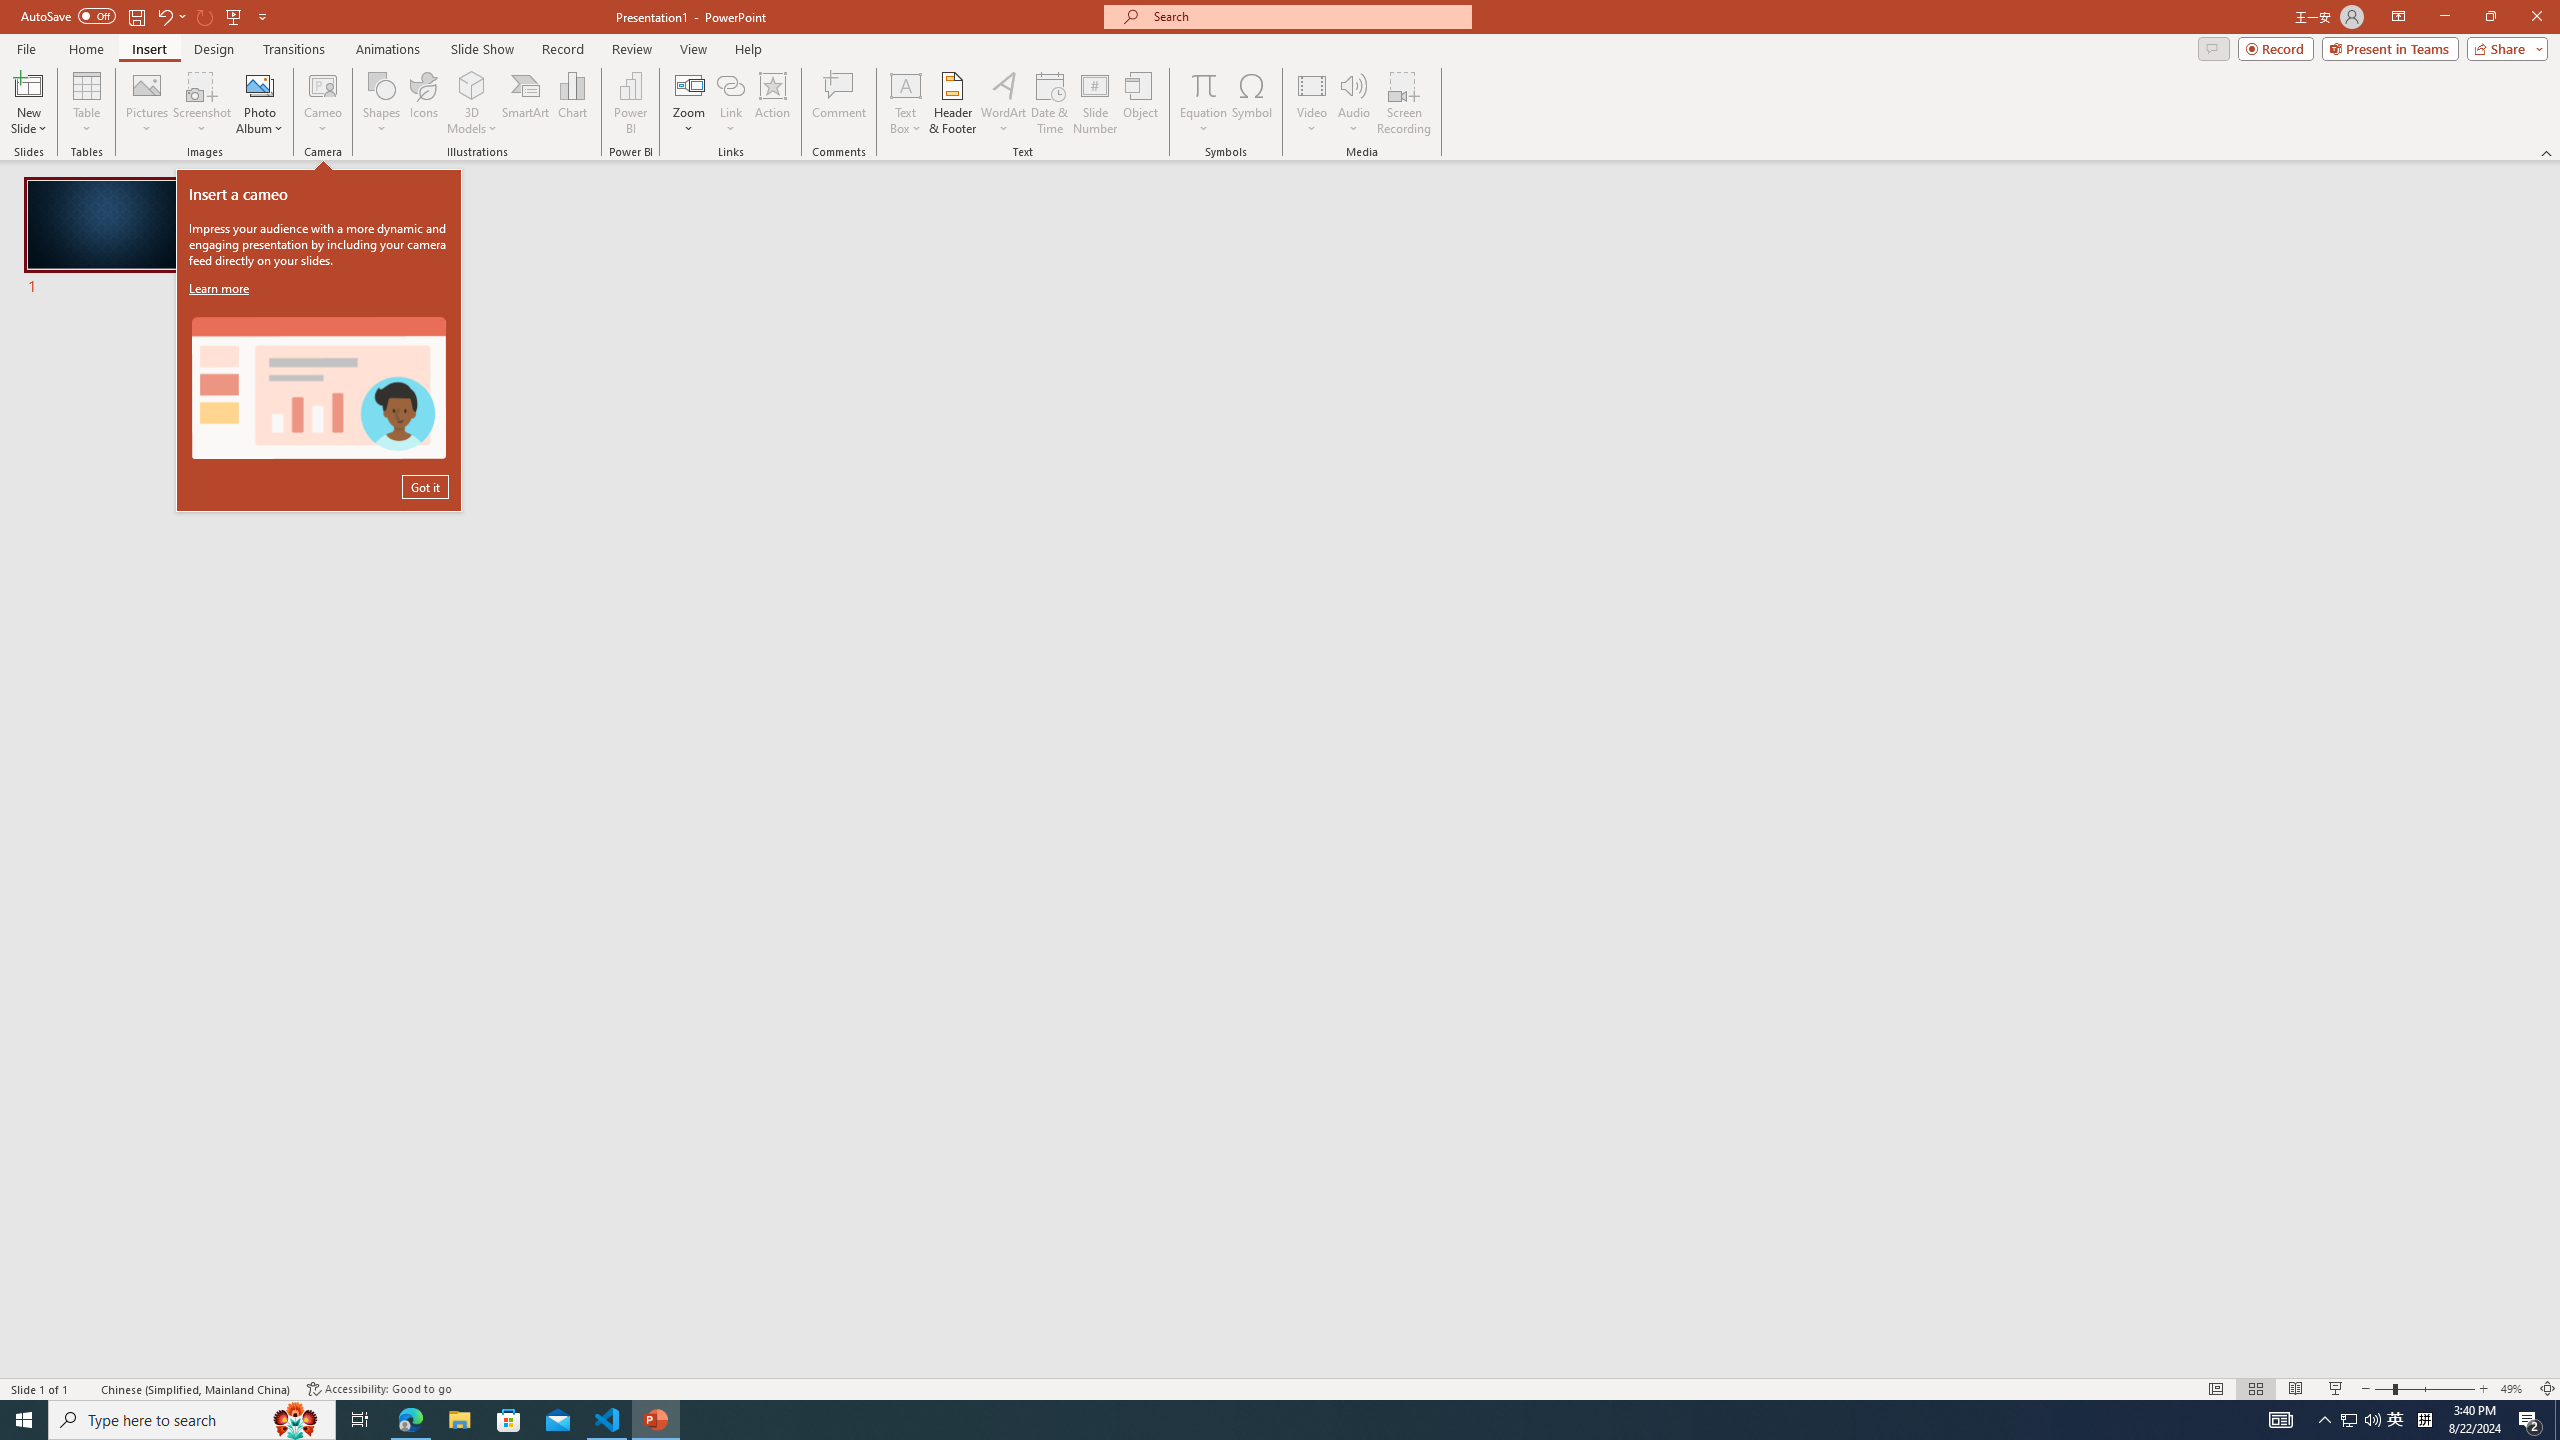 This screenshot has height=1440, width=2560. Describe the element at coordinates (730, 85) in the screenshot. I see `Link` at that location.